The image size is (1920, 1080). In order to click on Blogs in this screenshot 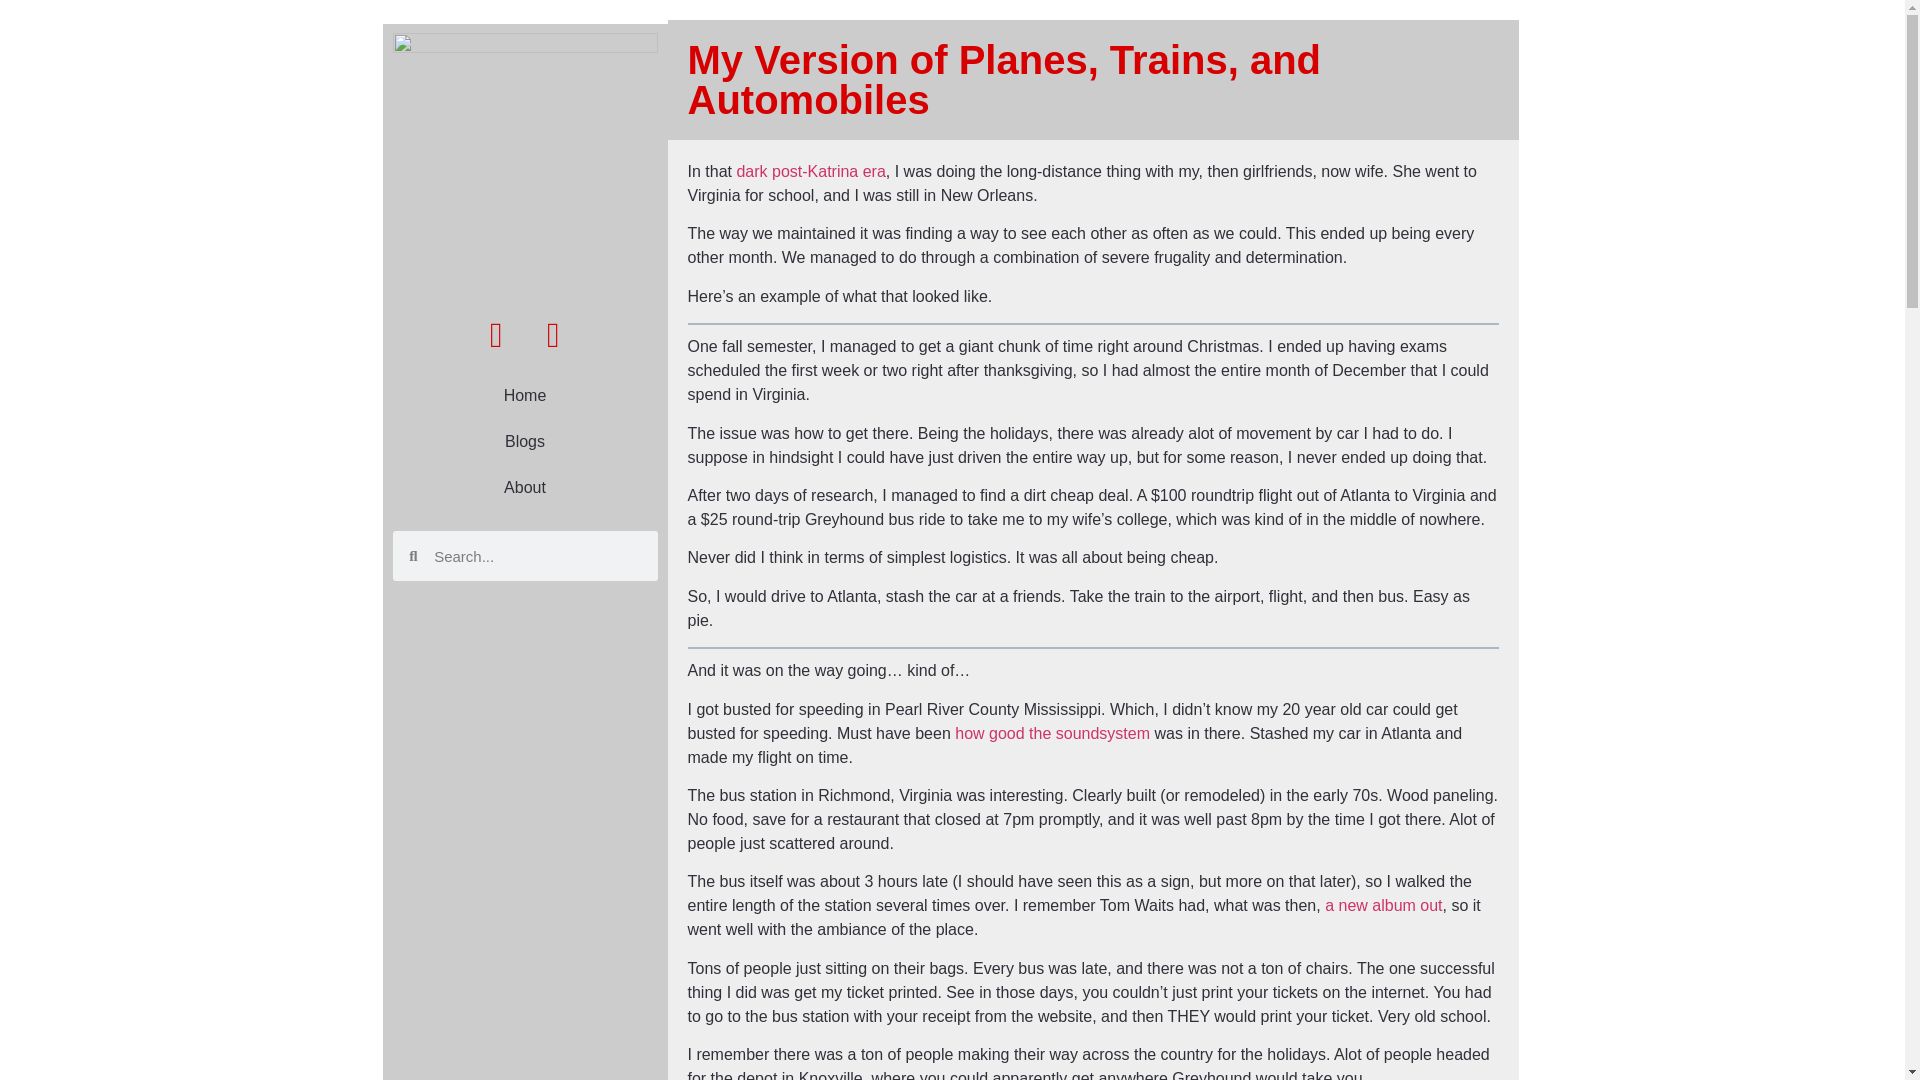, I will do `click(524, 442)`.